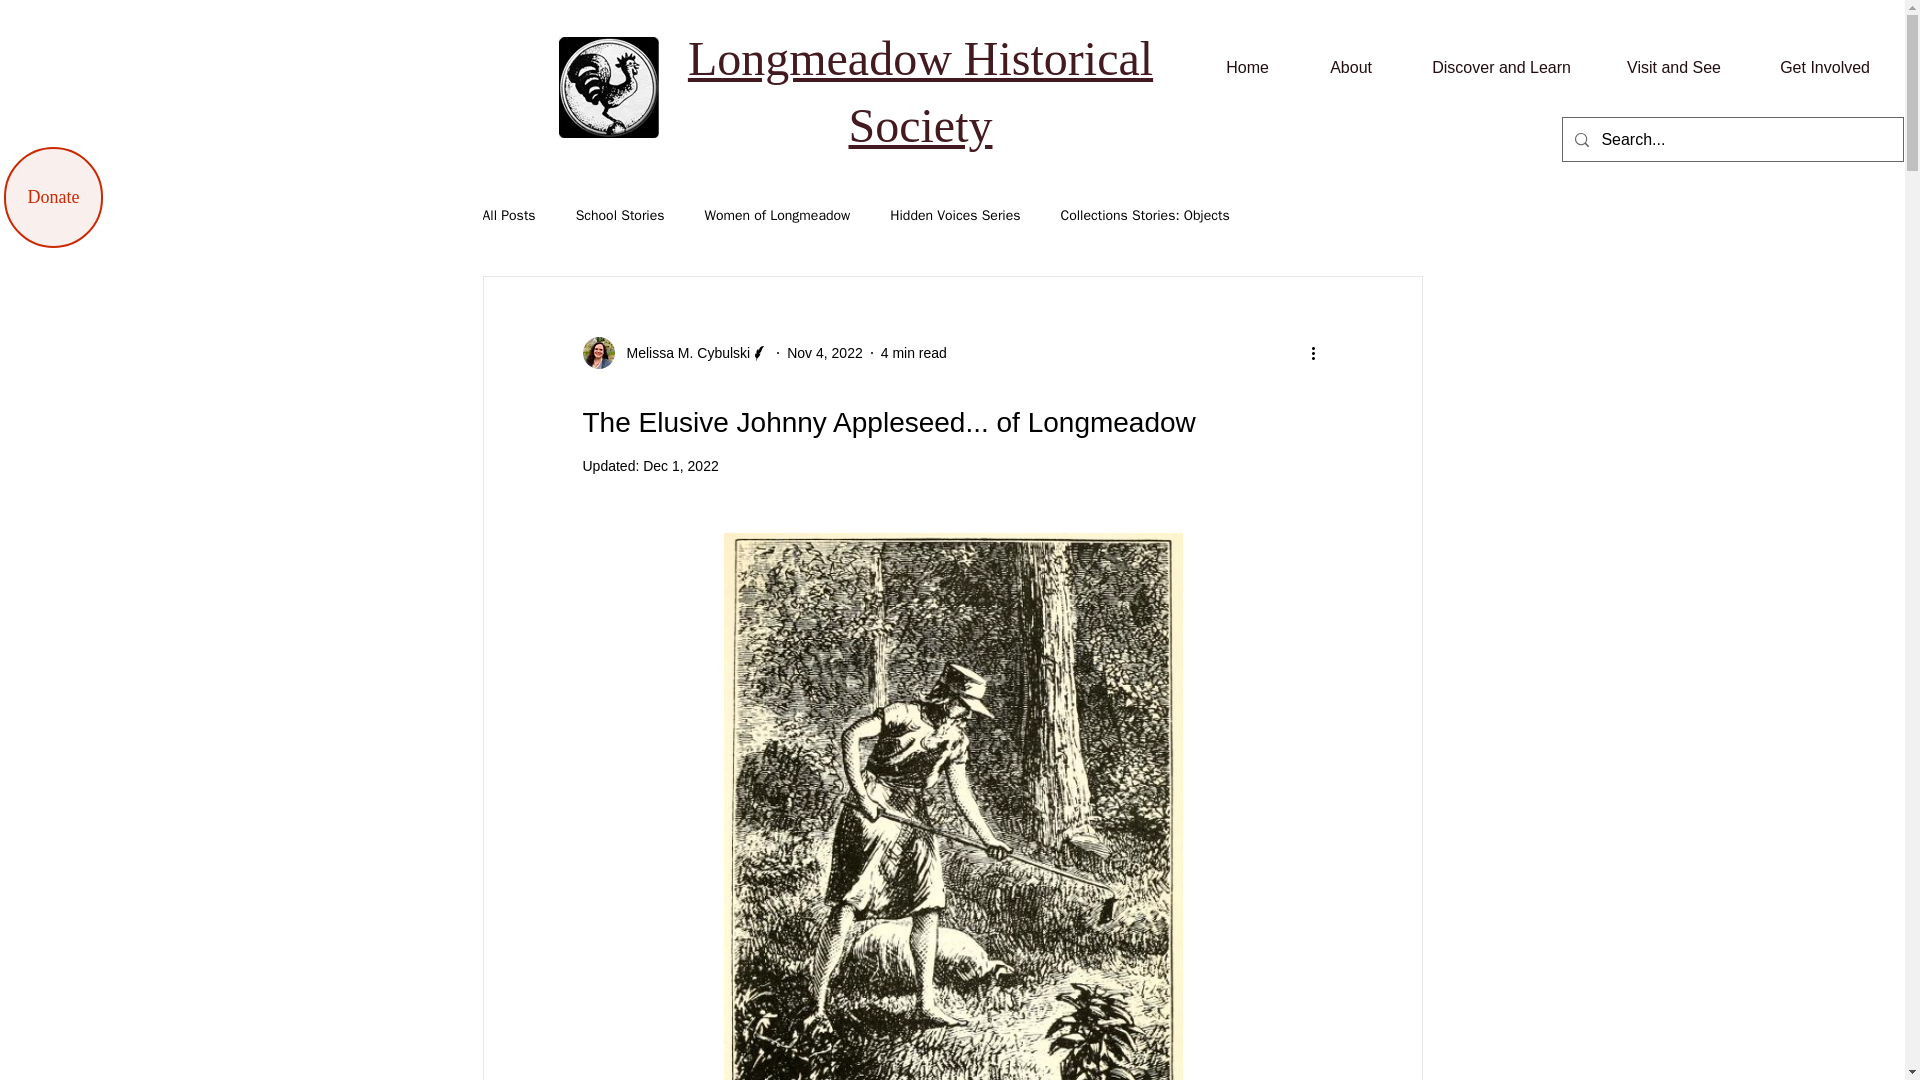 This screenshot has width=1920, height=1080. Describe the element at coordinates (777, 216) in the screenshot. I see `Women of Longmeadow` at that location.